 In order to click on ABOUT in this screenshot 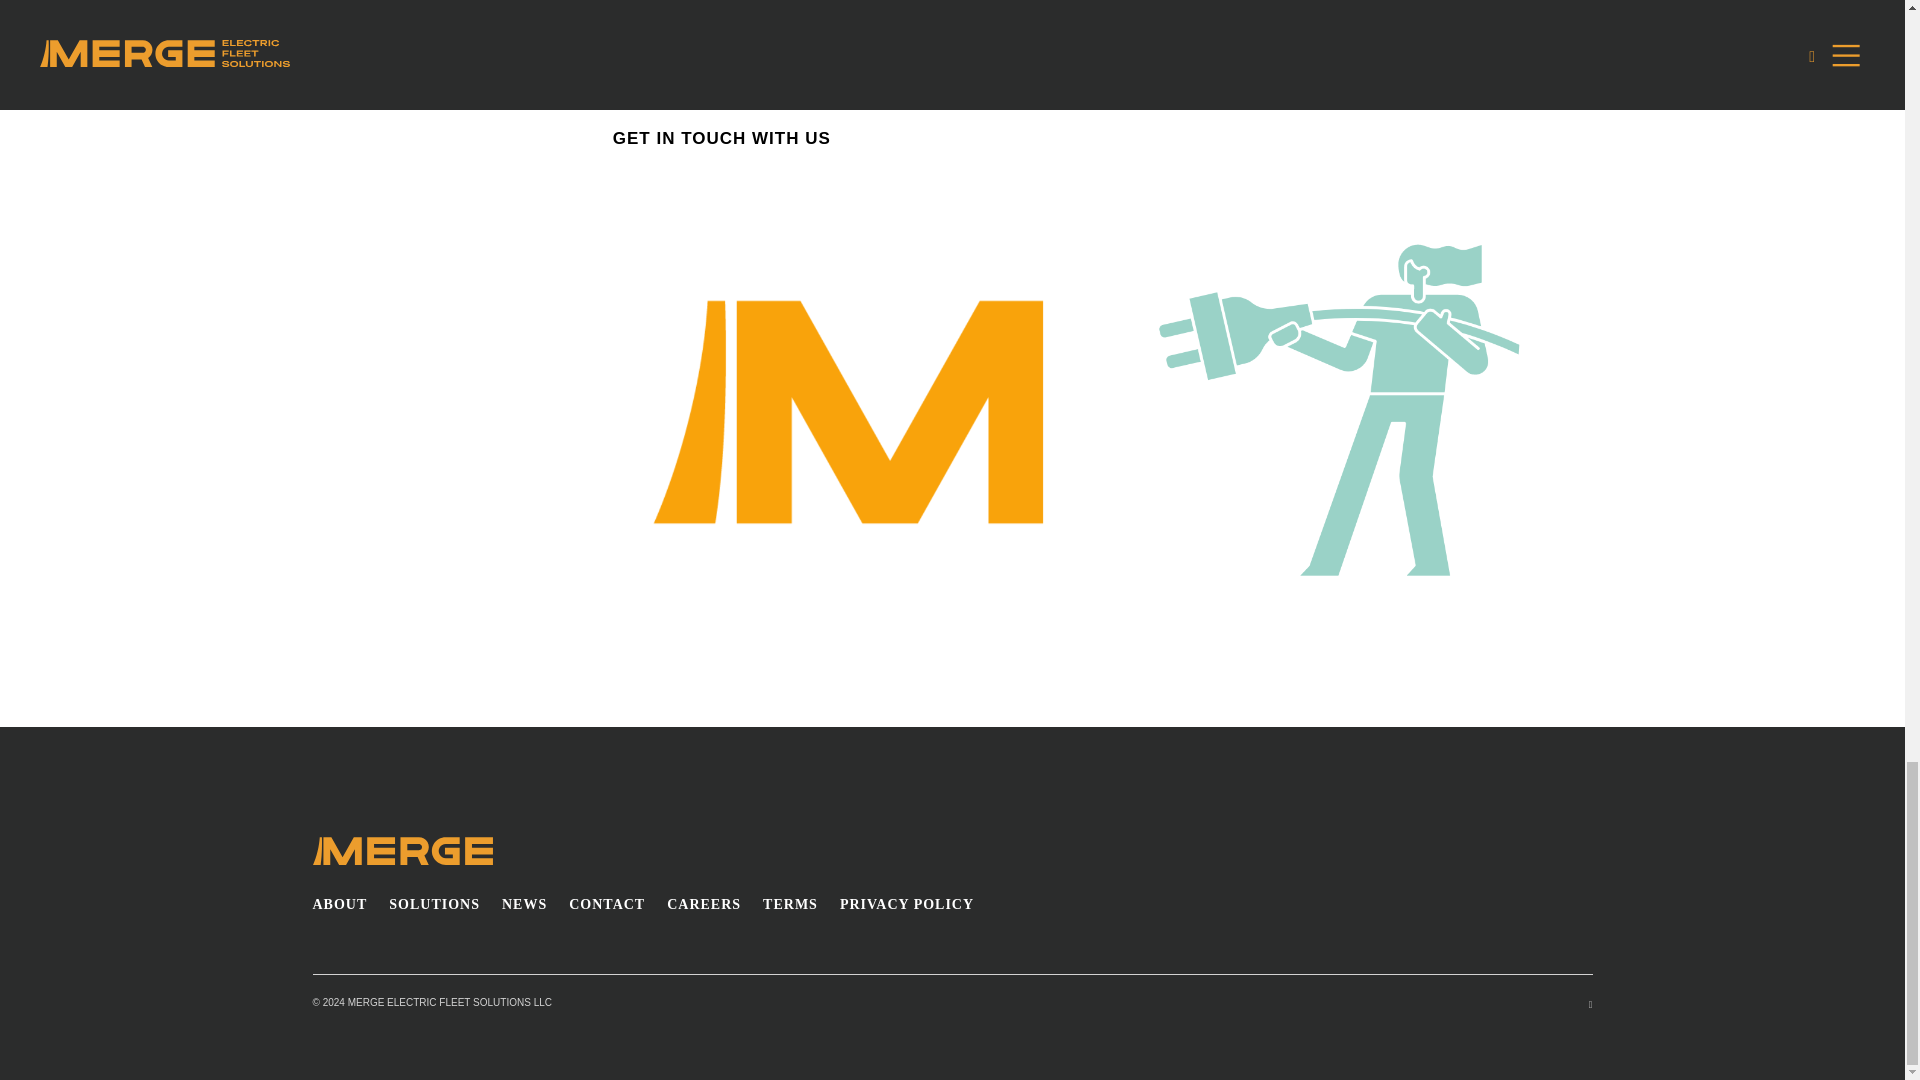, I will do `click(338, 904)`.